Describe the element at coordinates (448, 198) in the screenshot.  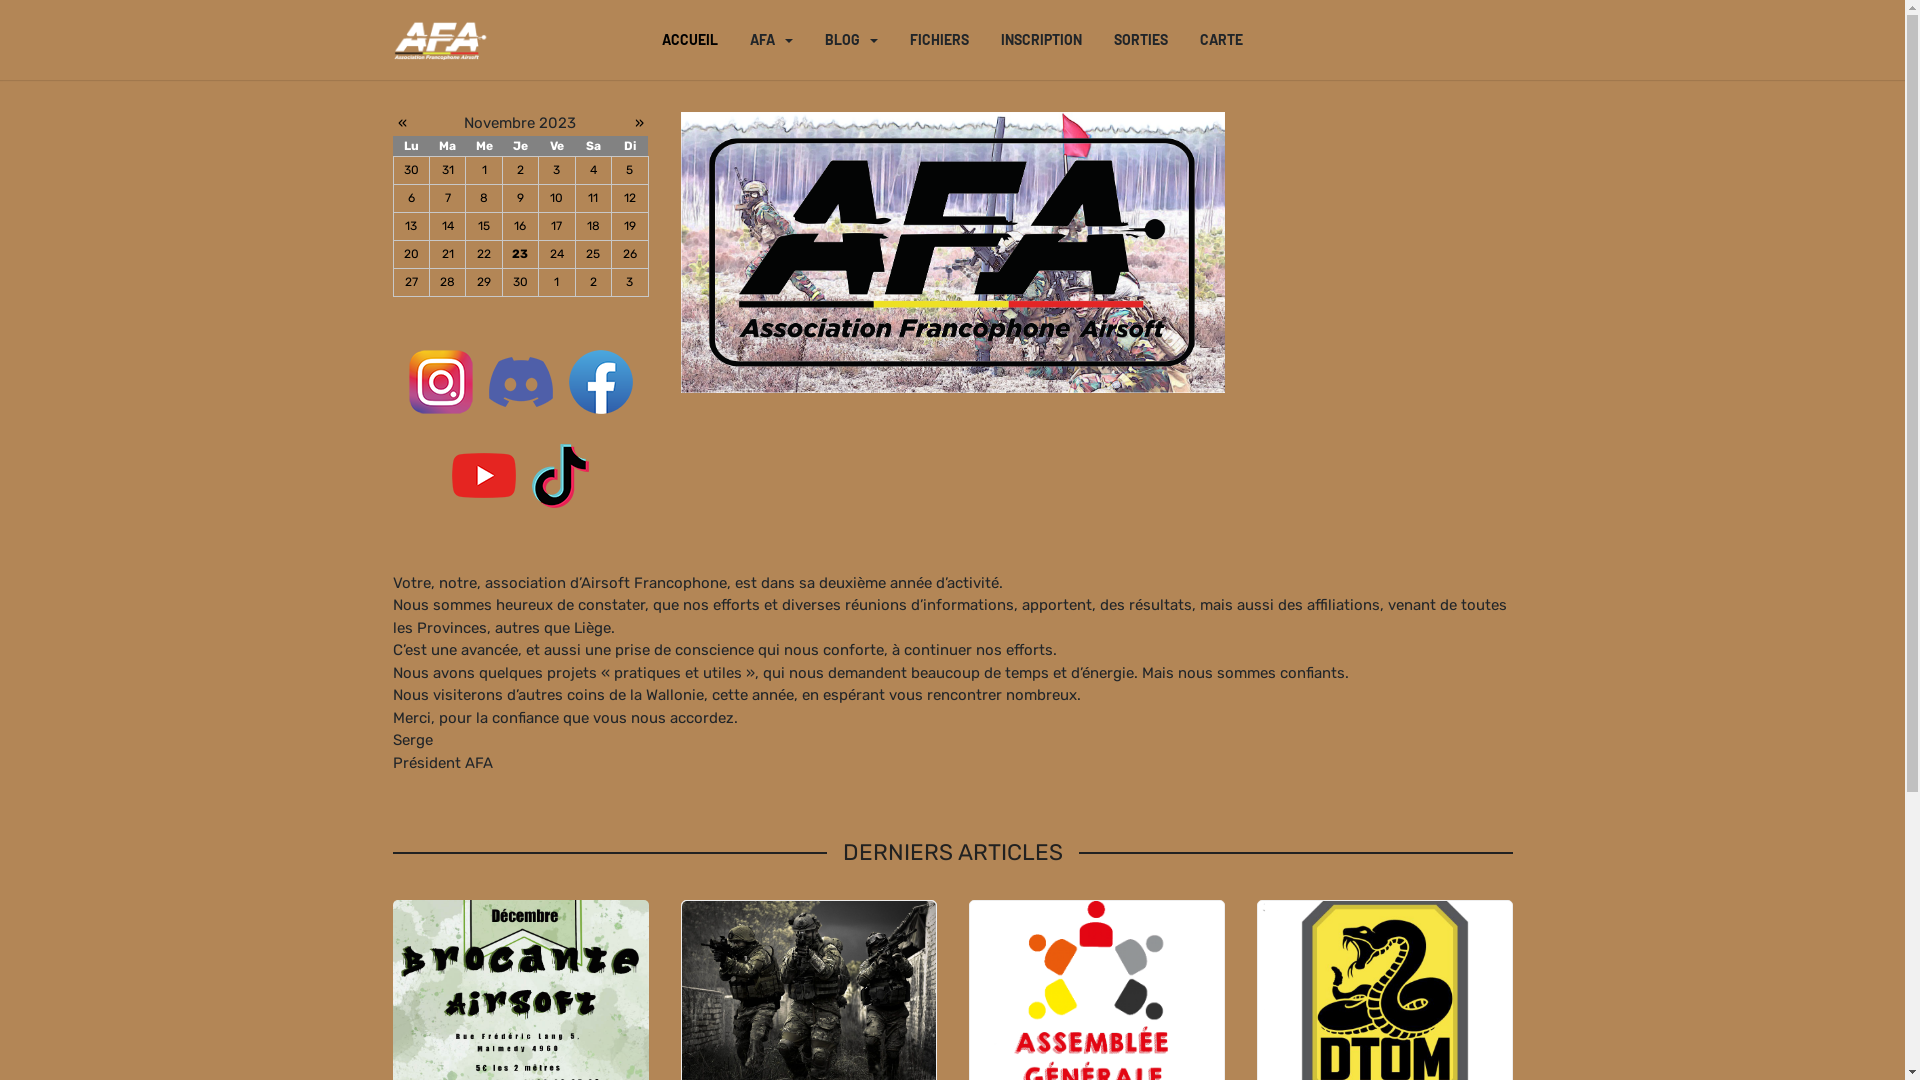
I see `7` at that location.